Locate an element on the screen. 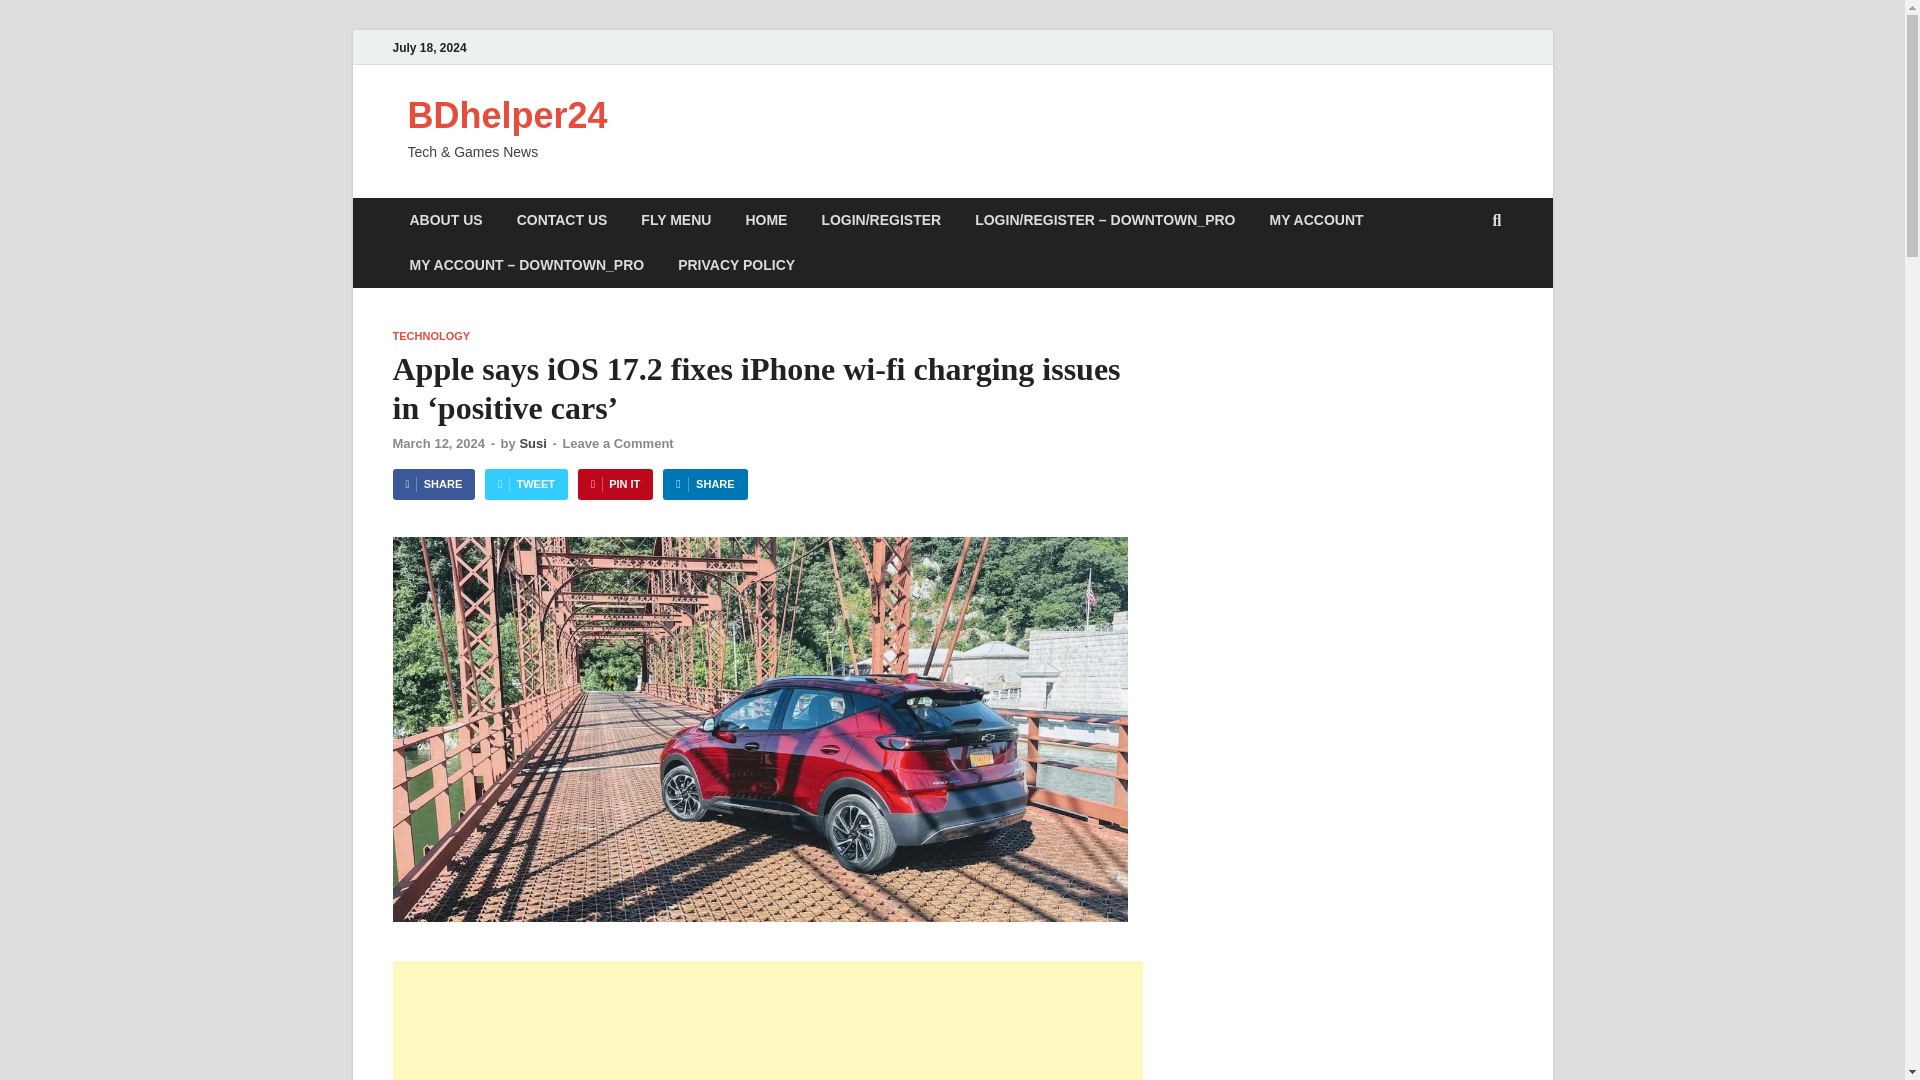  CONTACT US is located at coordinates (562, 220).